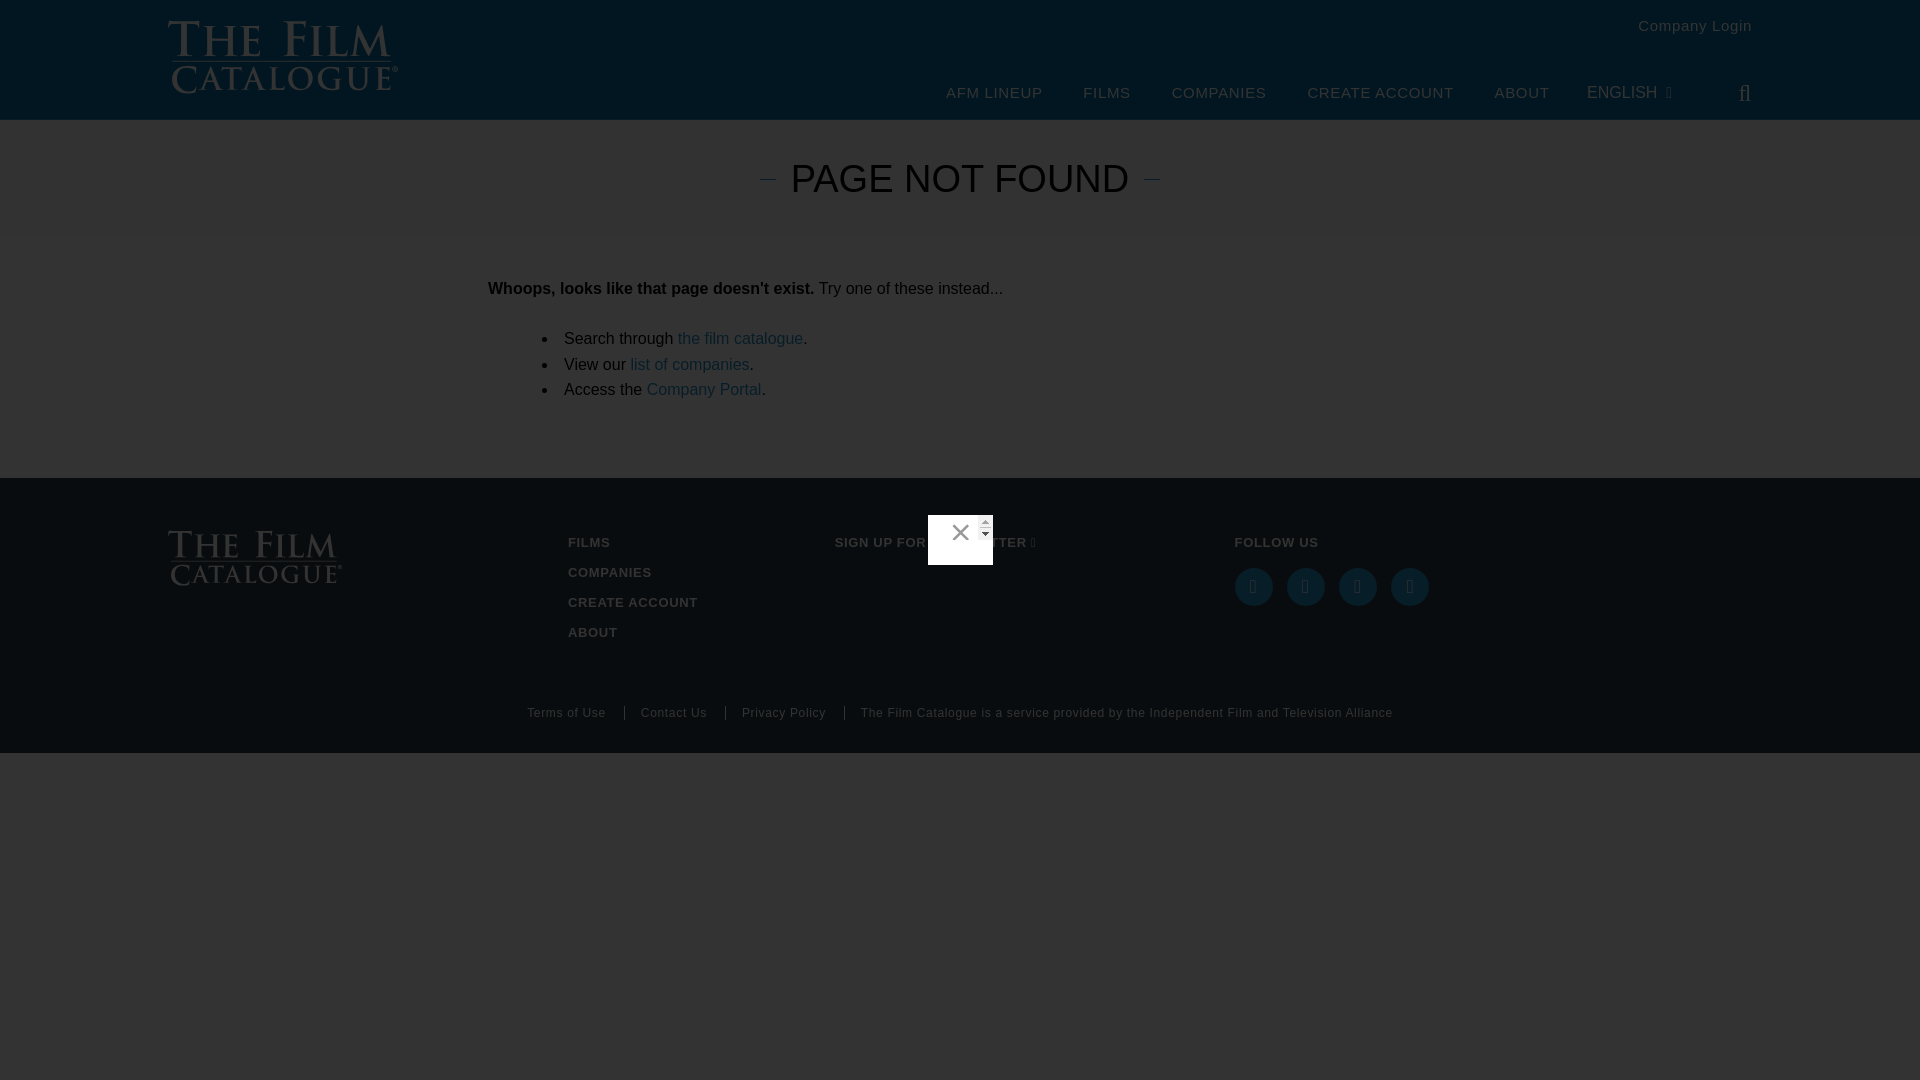  Describe the element at coordinates (694, 602) in the screenshot. I see `CREATE ACCOUNT` at that location.